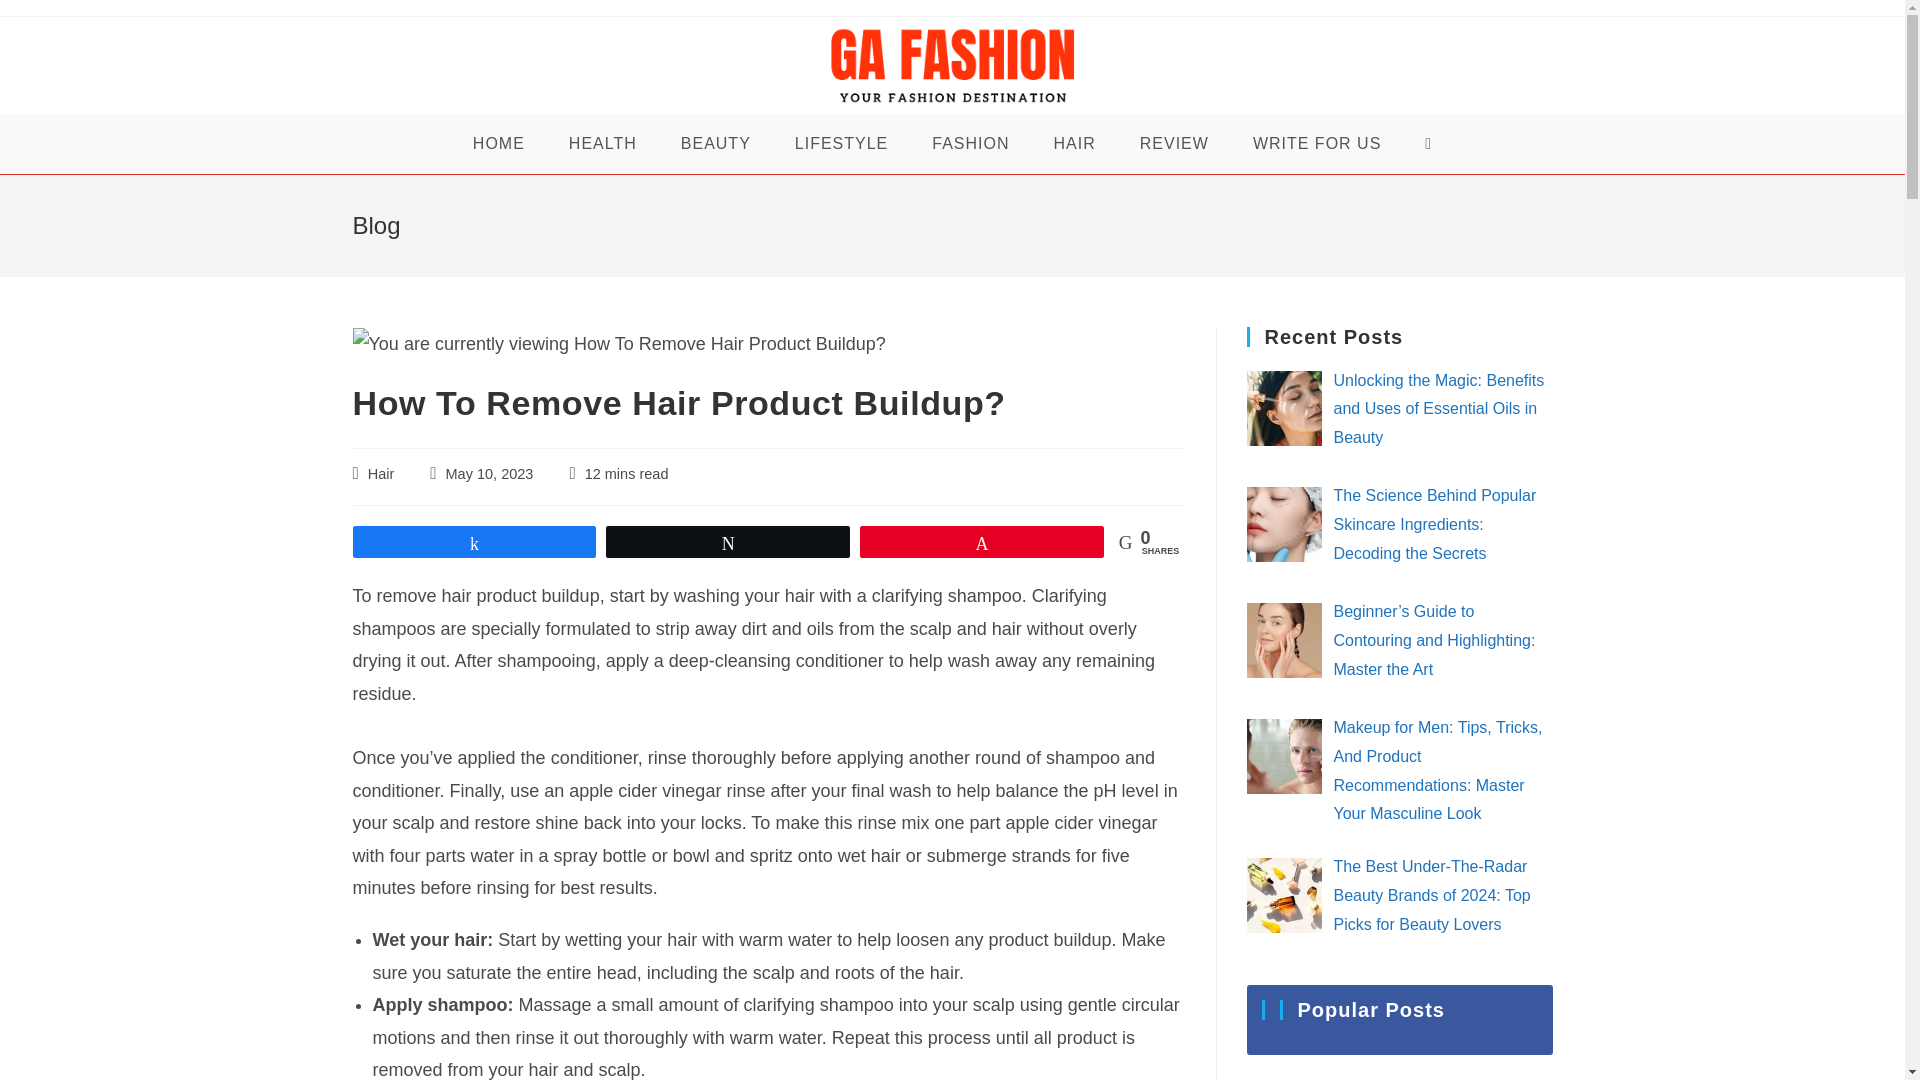 Image resolution: width=1920 pixels, height=1080 pixels. What do you see at coordinates (1174, 144) in the screenshot?
I see `REVIEW` at bounding box center [1174, 144].